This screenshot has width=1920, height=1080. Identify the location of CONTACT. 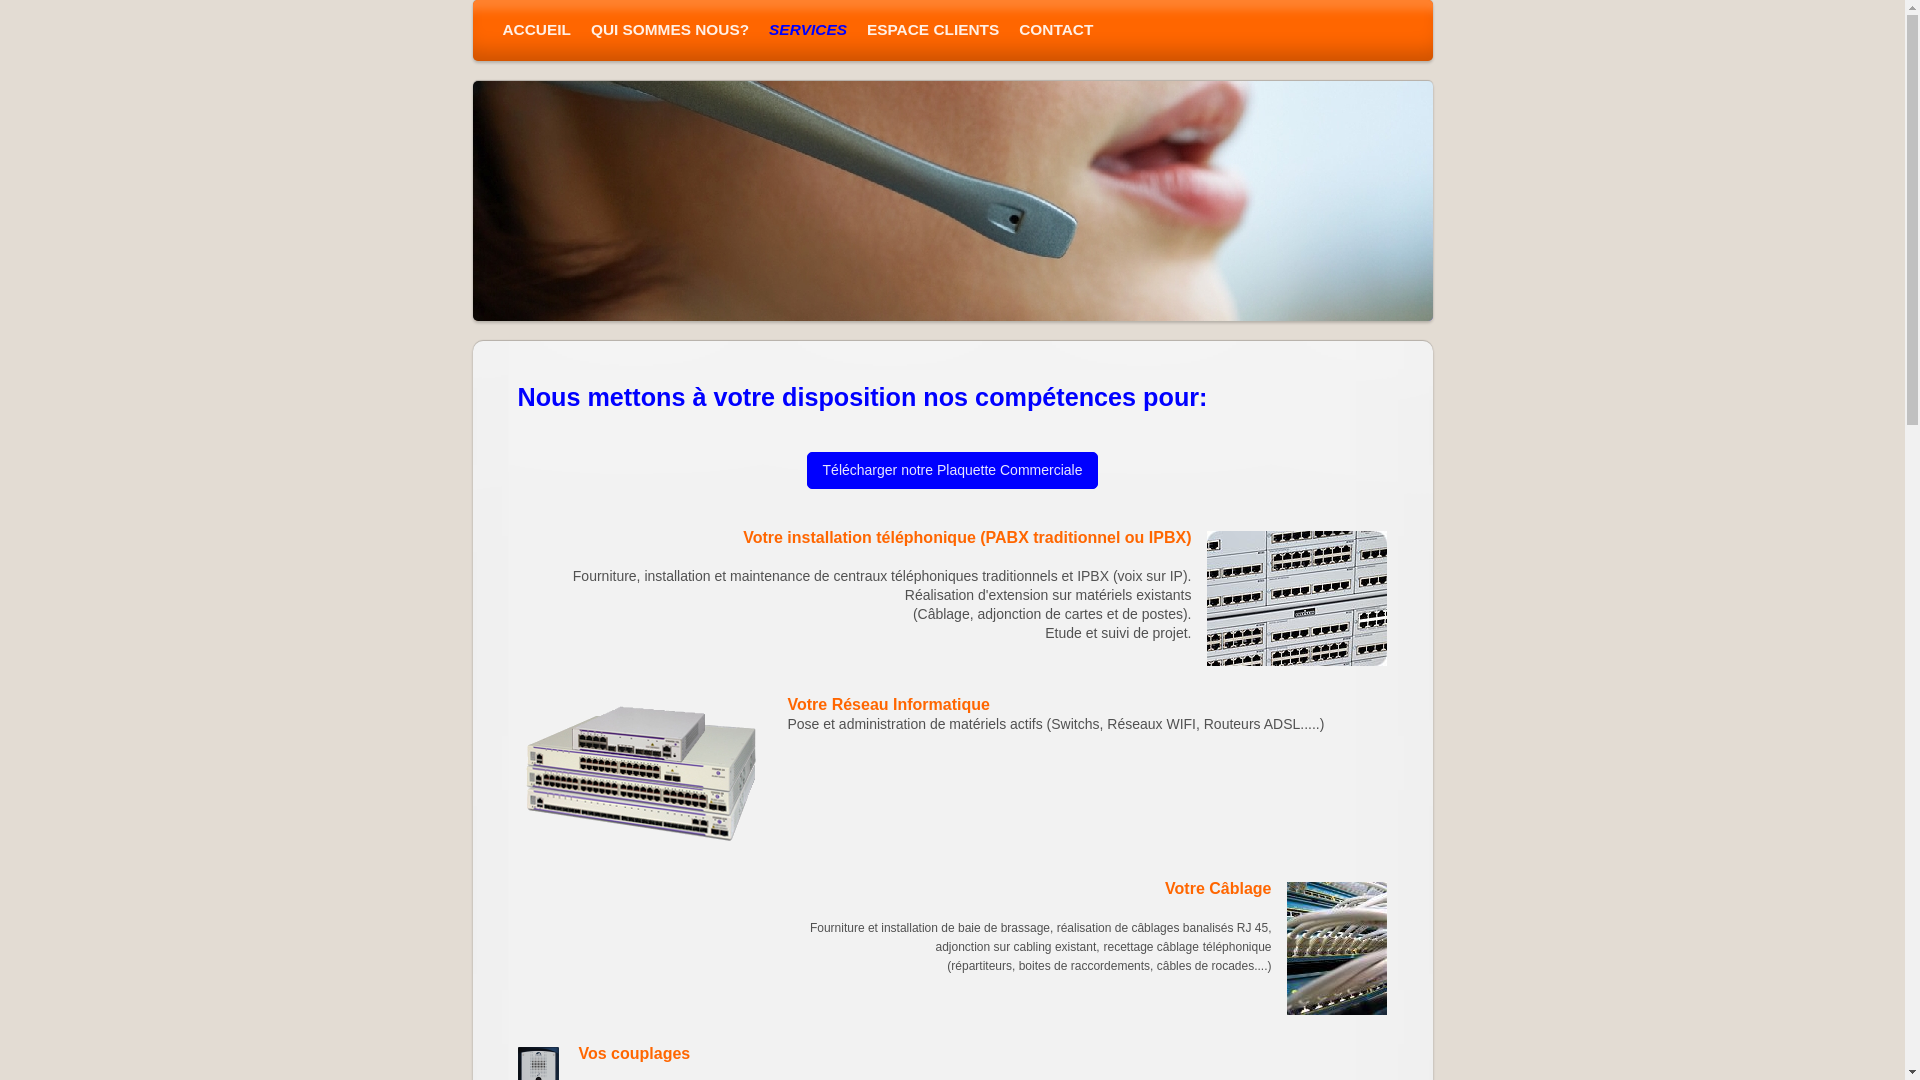
(1056, 30).